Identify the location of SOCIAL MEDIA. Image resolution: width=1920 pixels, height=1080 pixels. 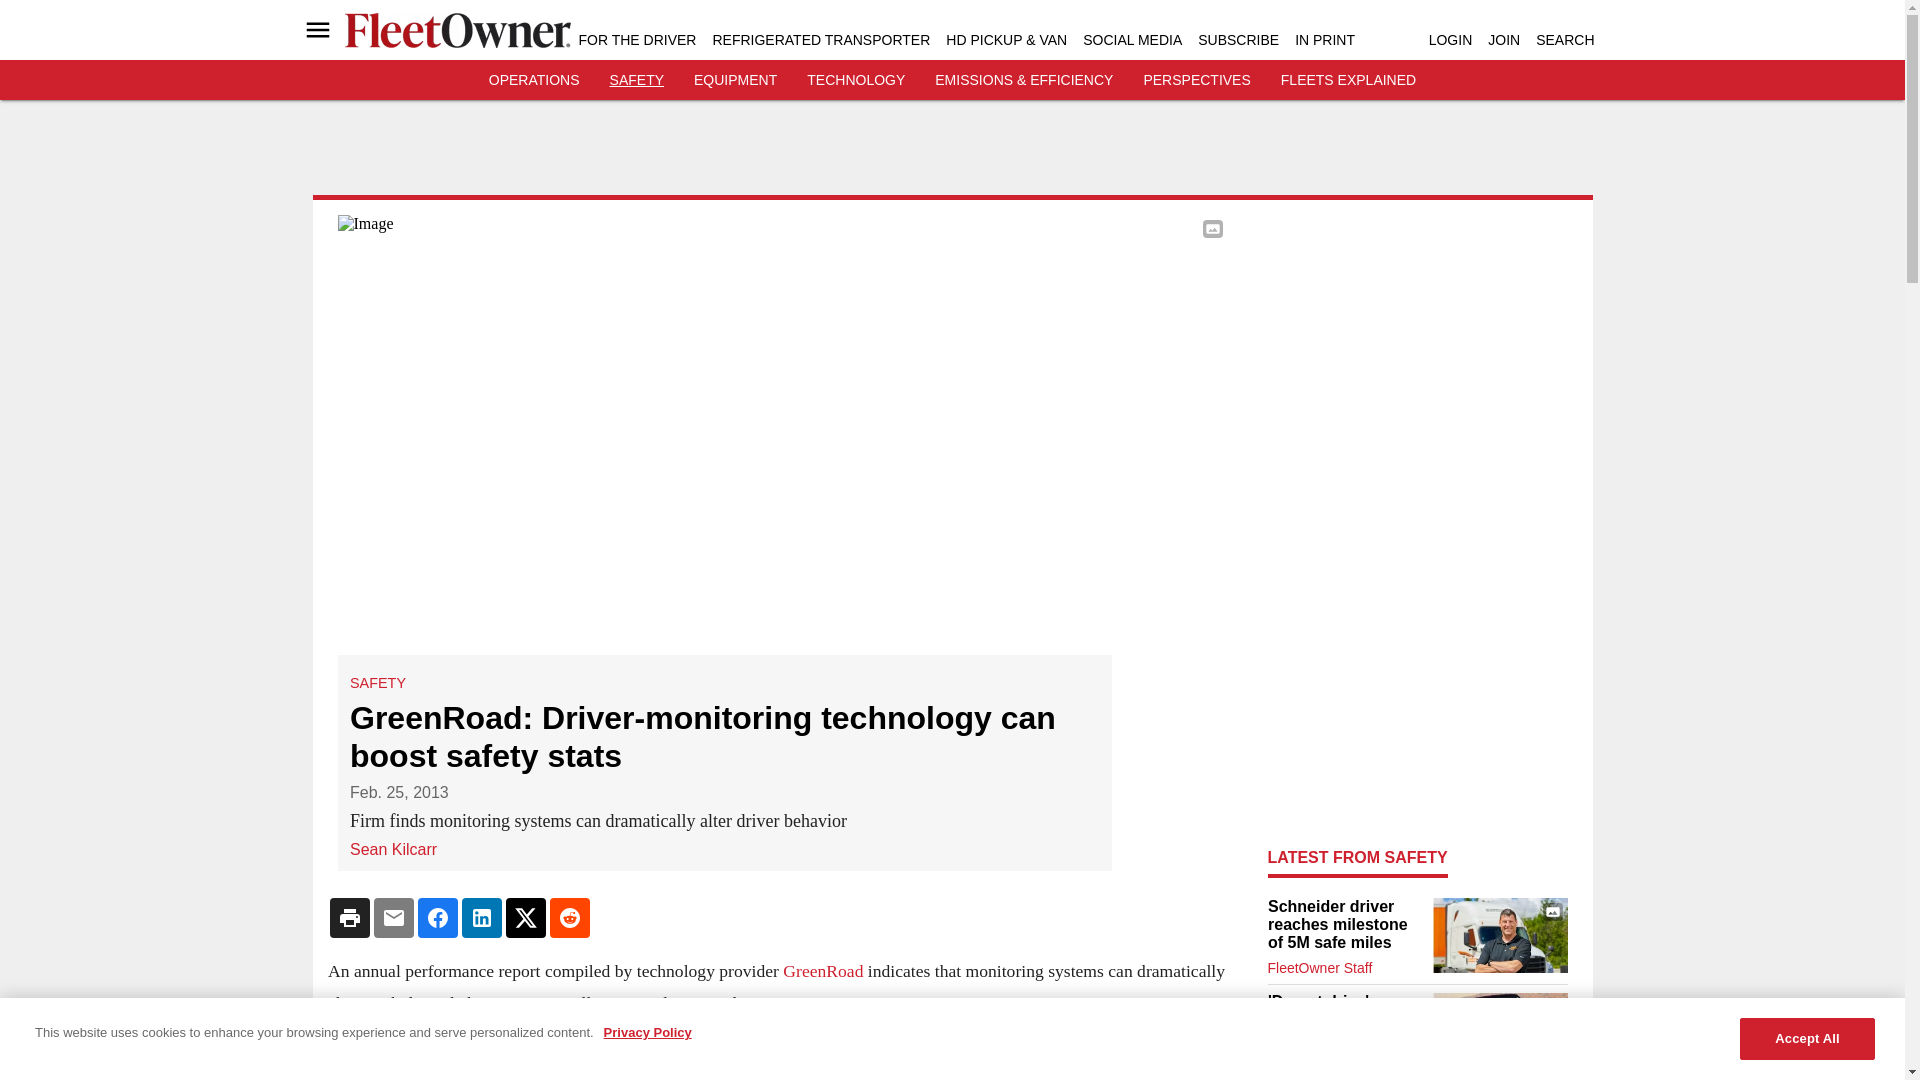
(1132, 40).